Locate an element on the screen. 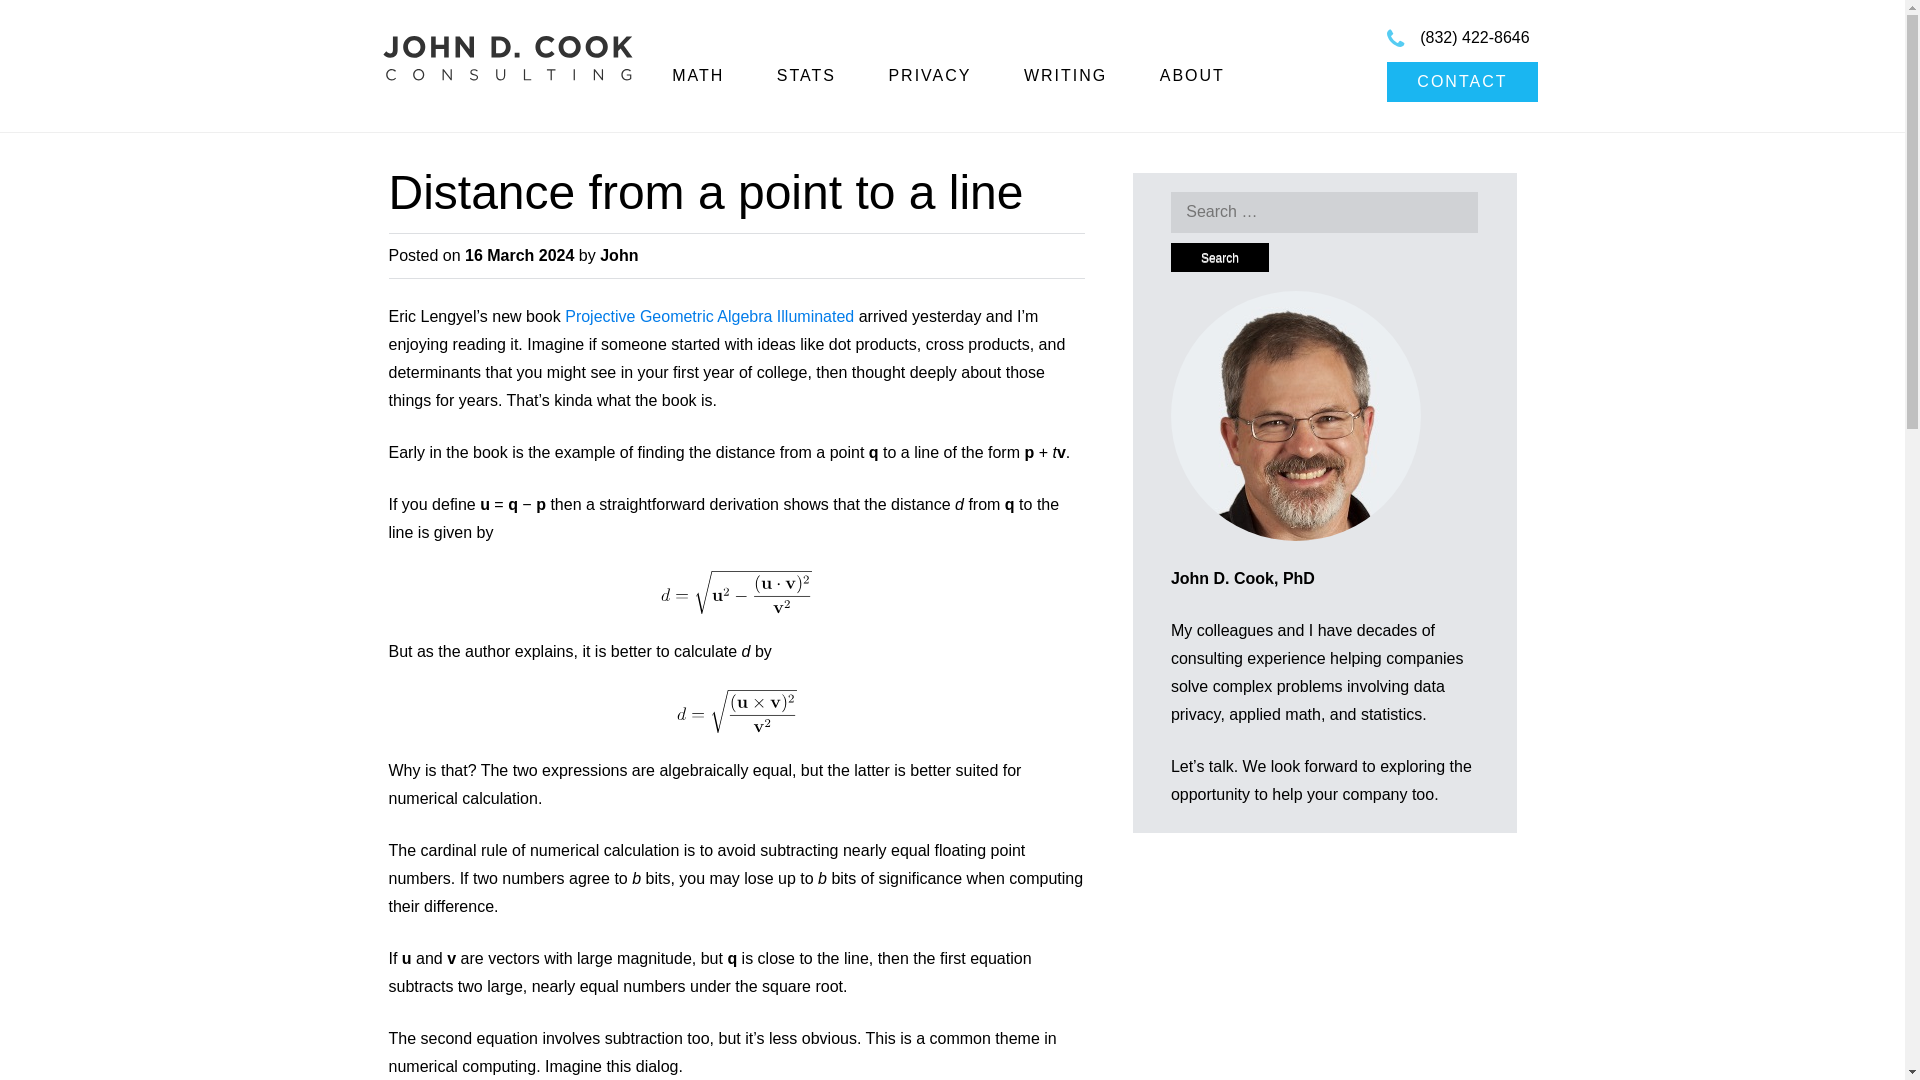  STATS is located at coordinates (806, 75).